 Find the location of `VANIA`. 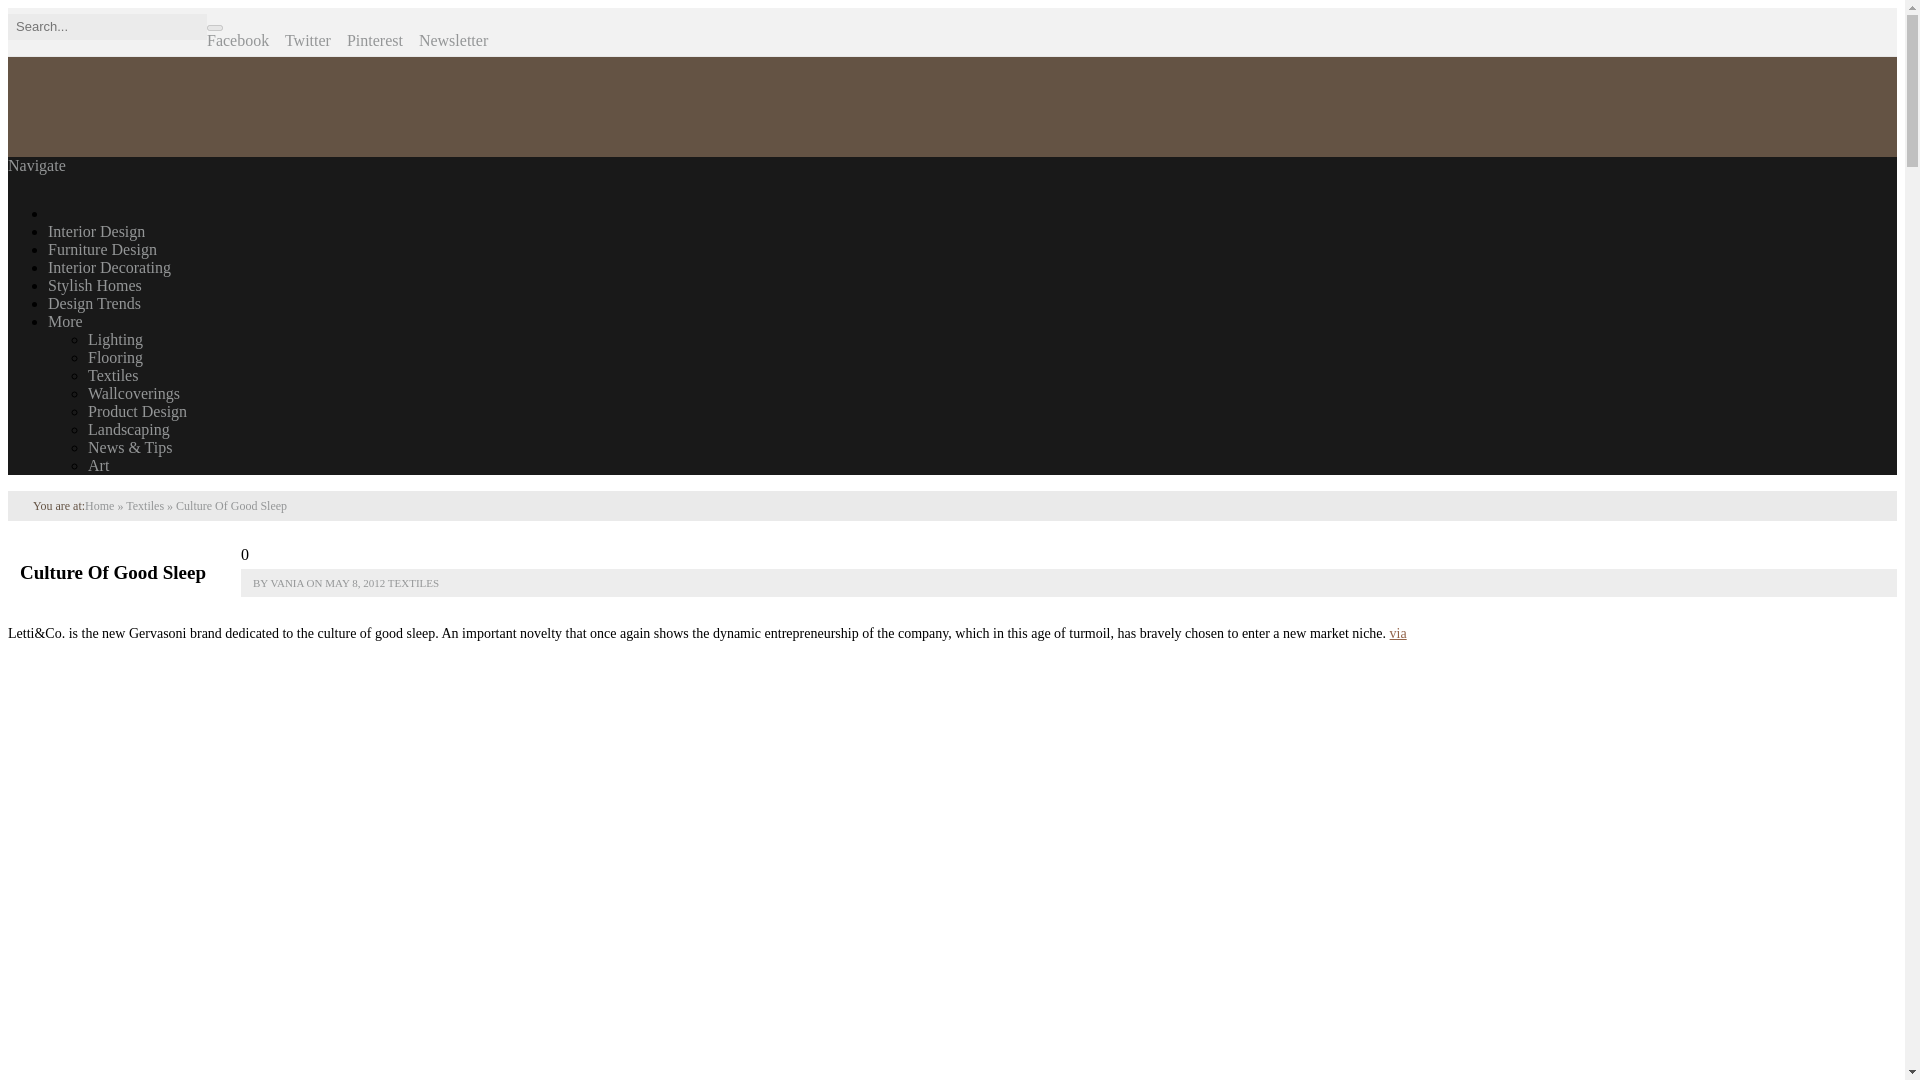

VANIA is located at coordinates (286, 582).